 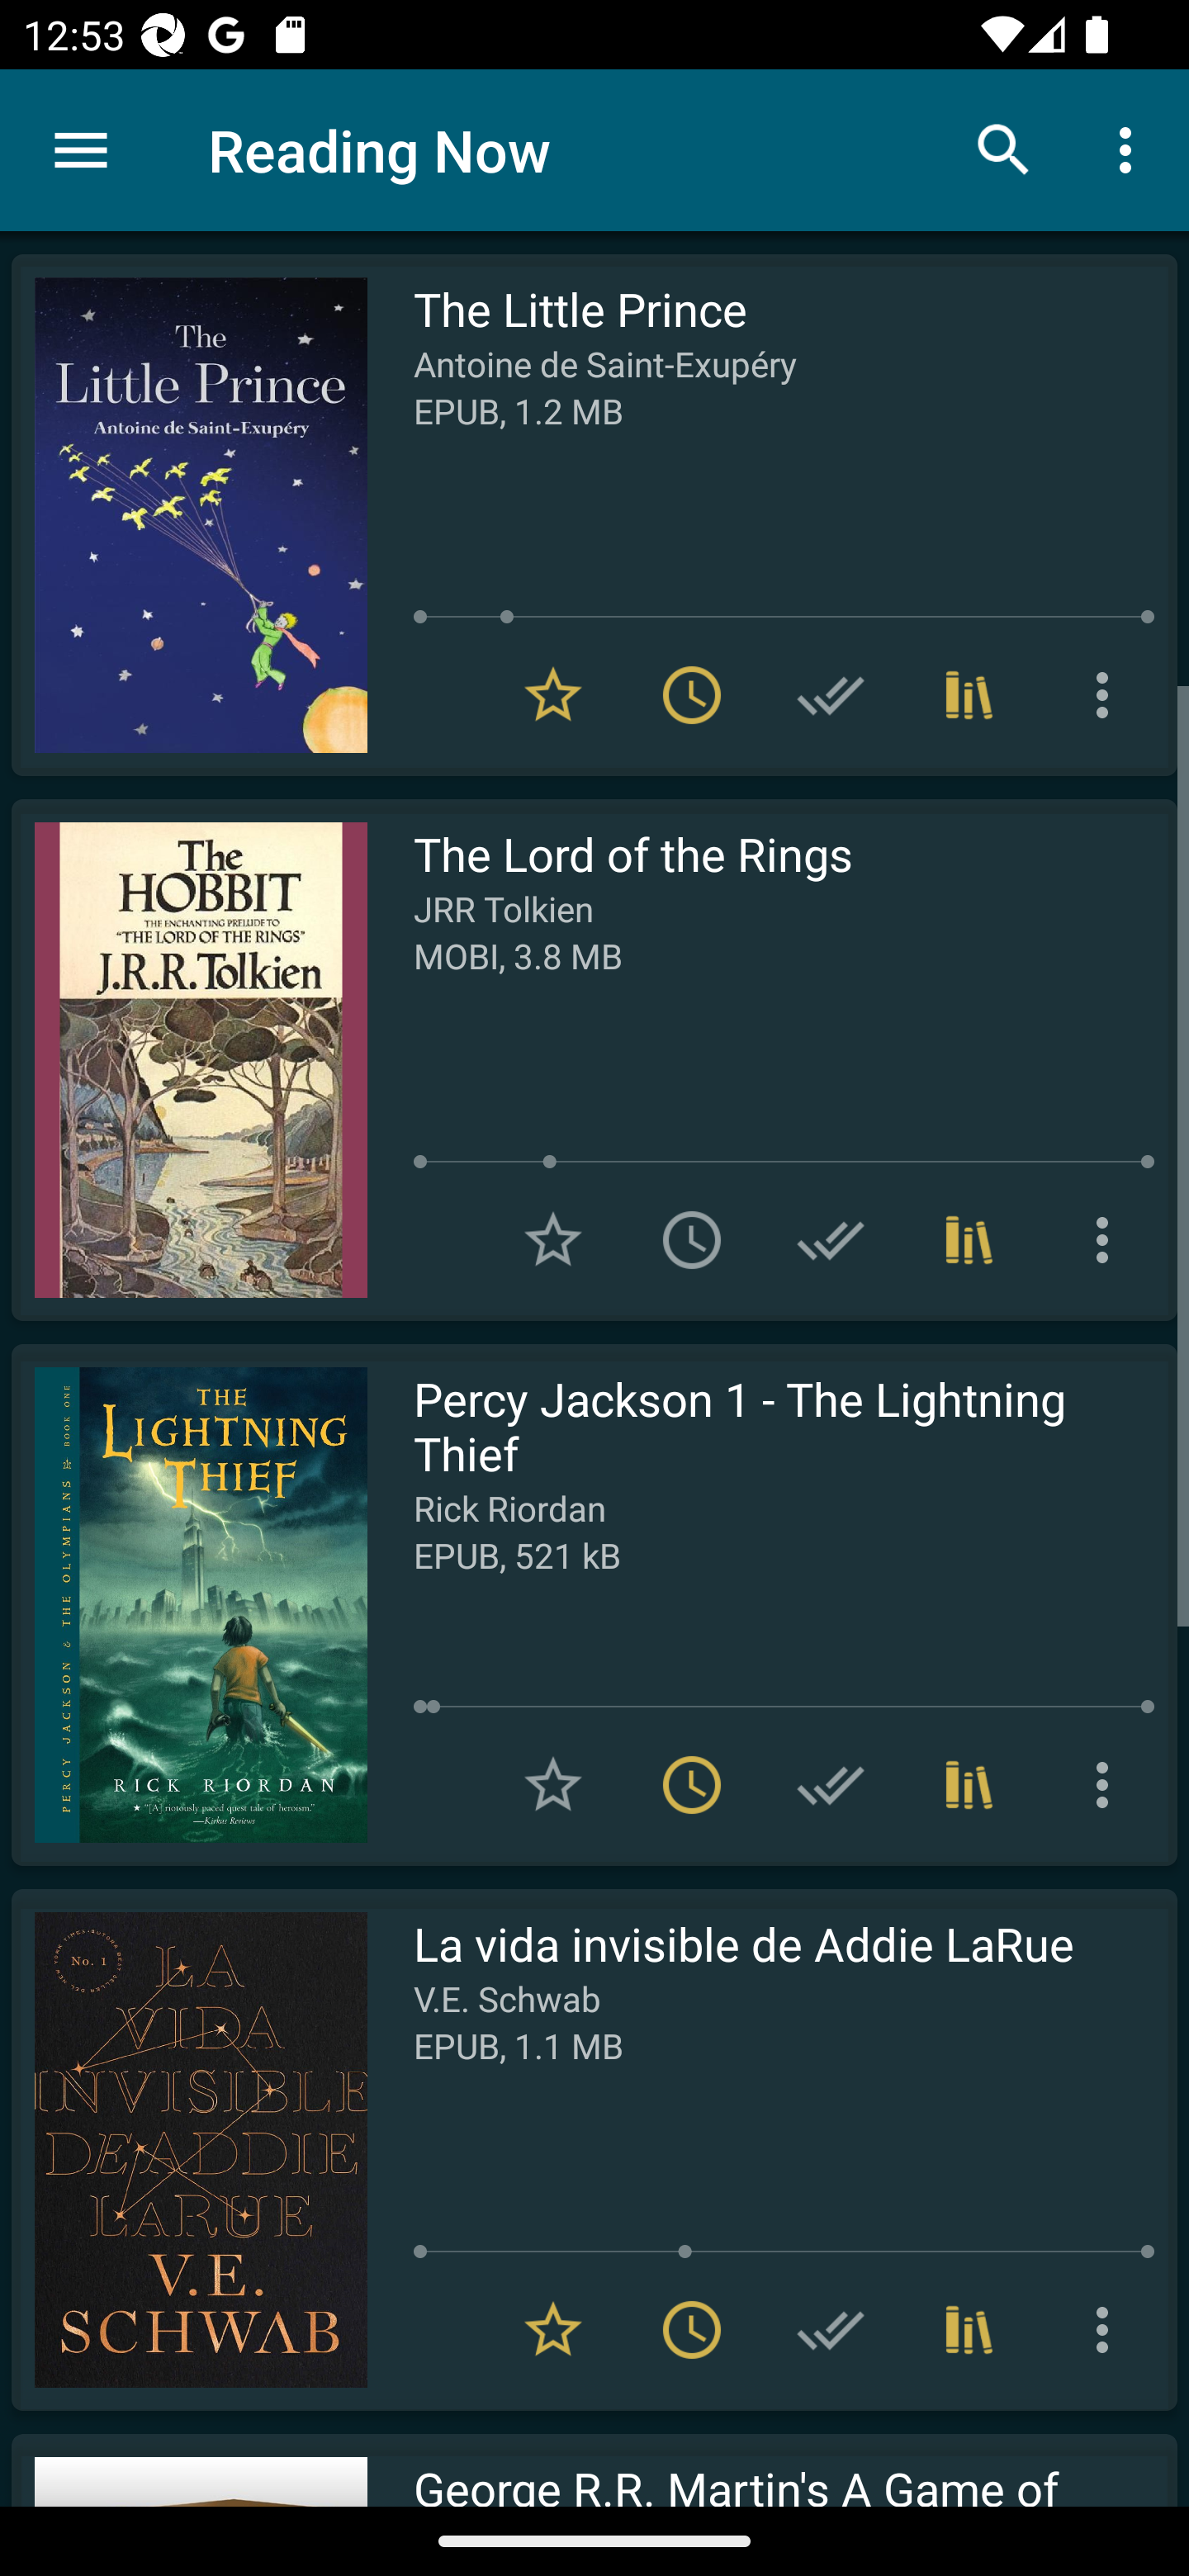 What do you see at coordinates (189, 515) in the screenshot?
I see `Read The Little Prince` at bounding box center [189, 515].